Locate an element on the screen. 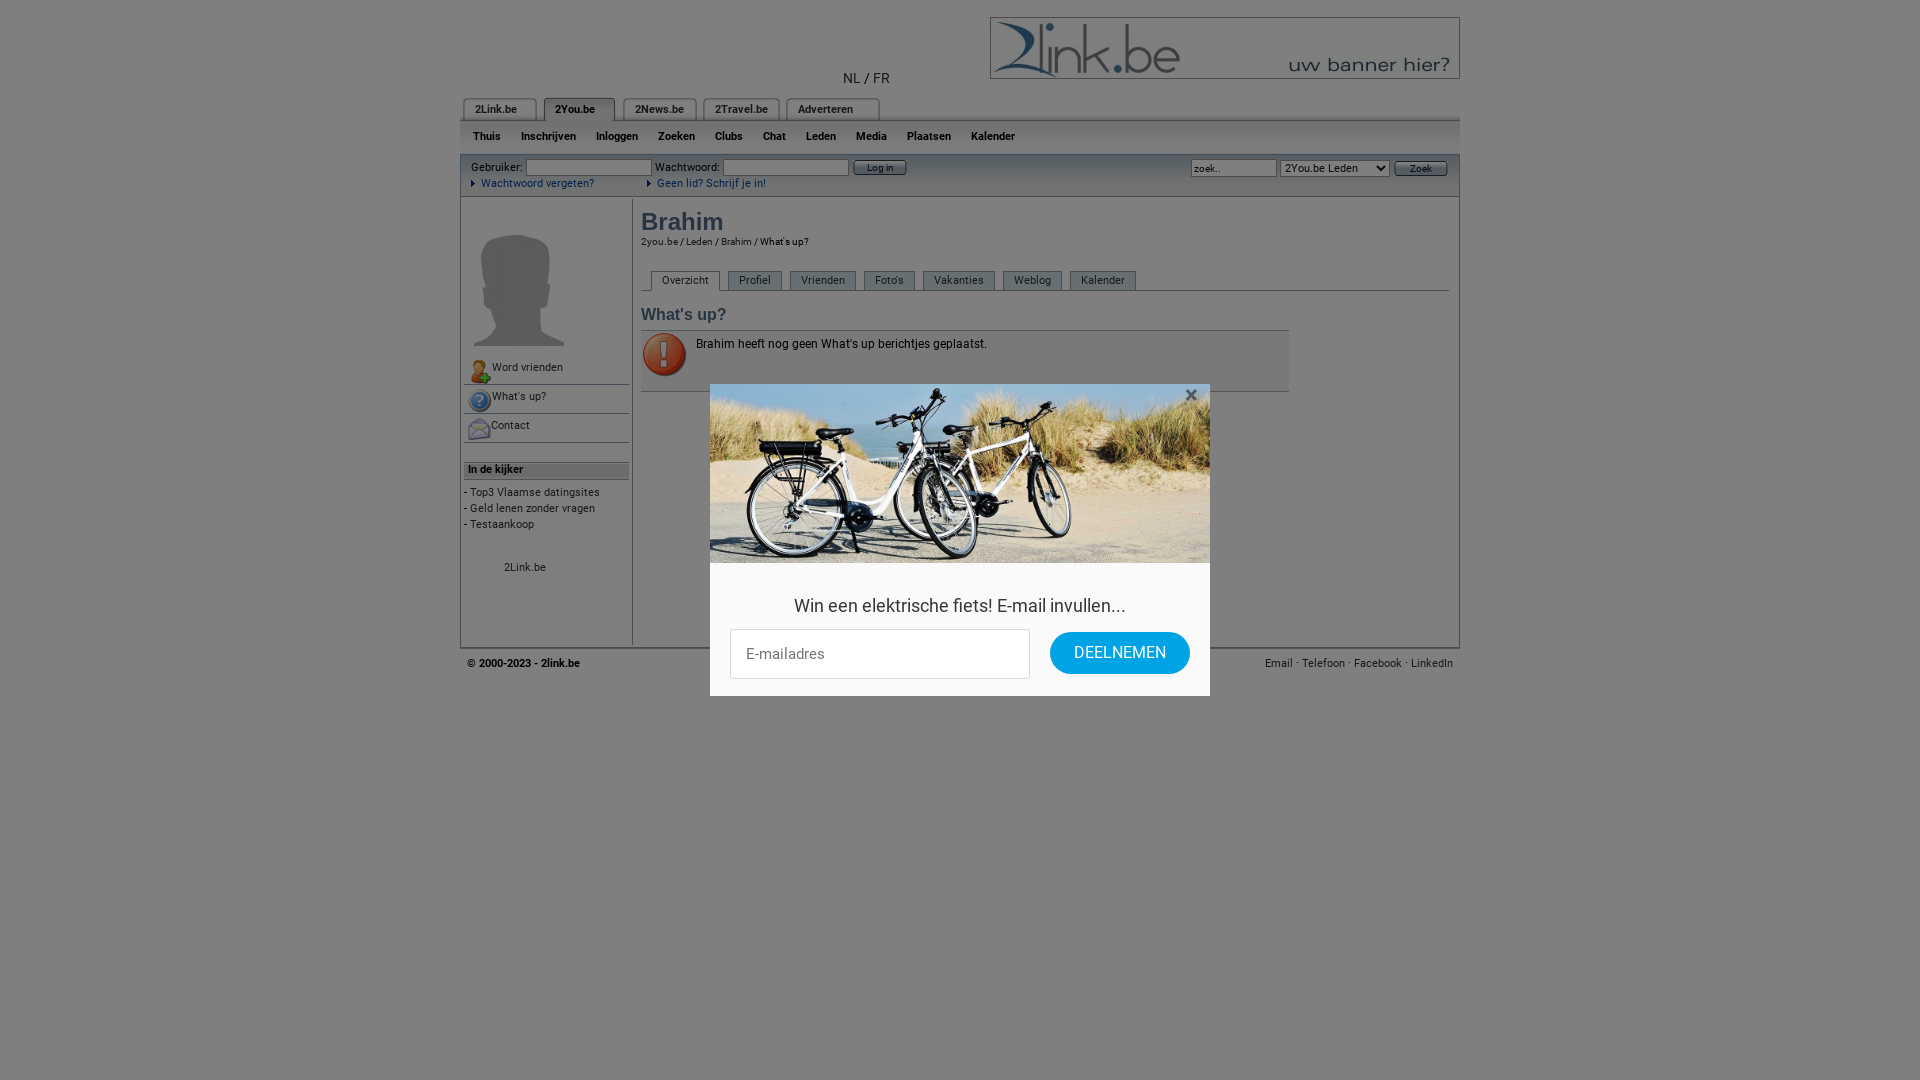  2Link.be is located at coordinates (496, 110).